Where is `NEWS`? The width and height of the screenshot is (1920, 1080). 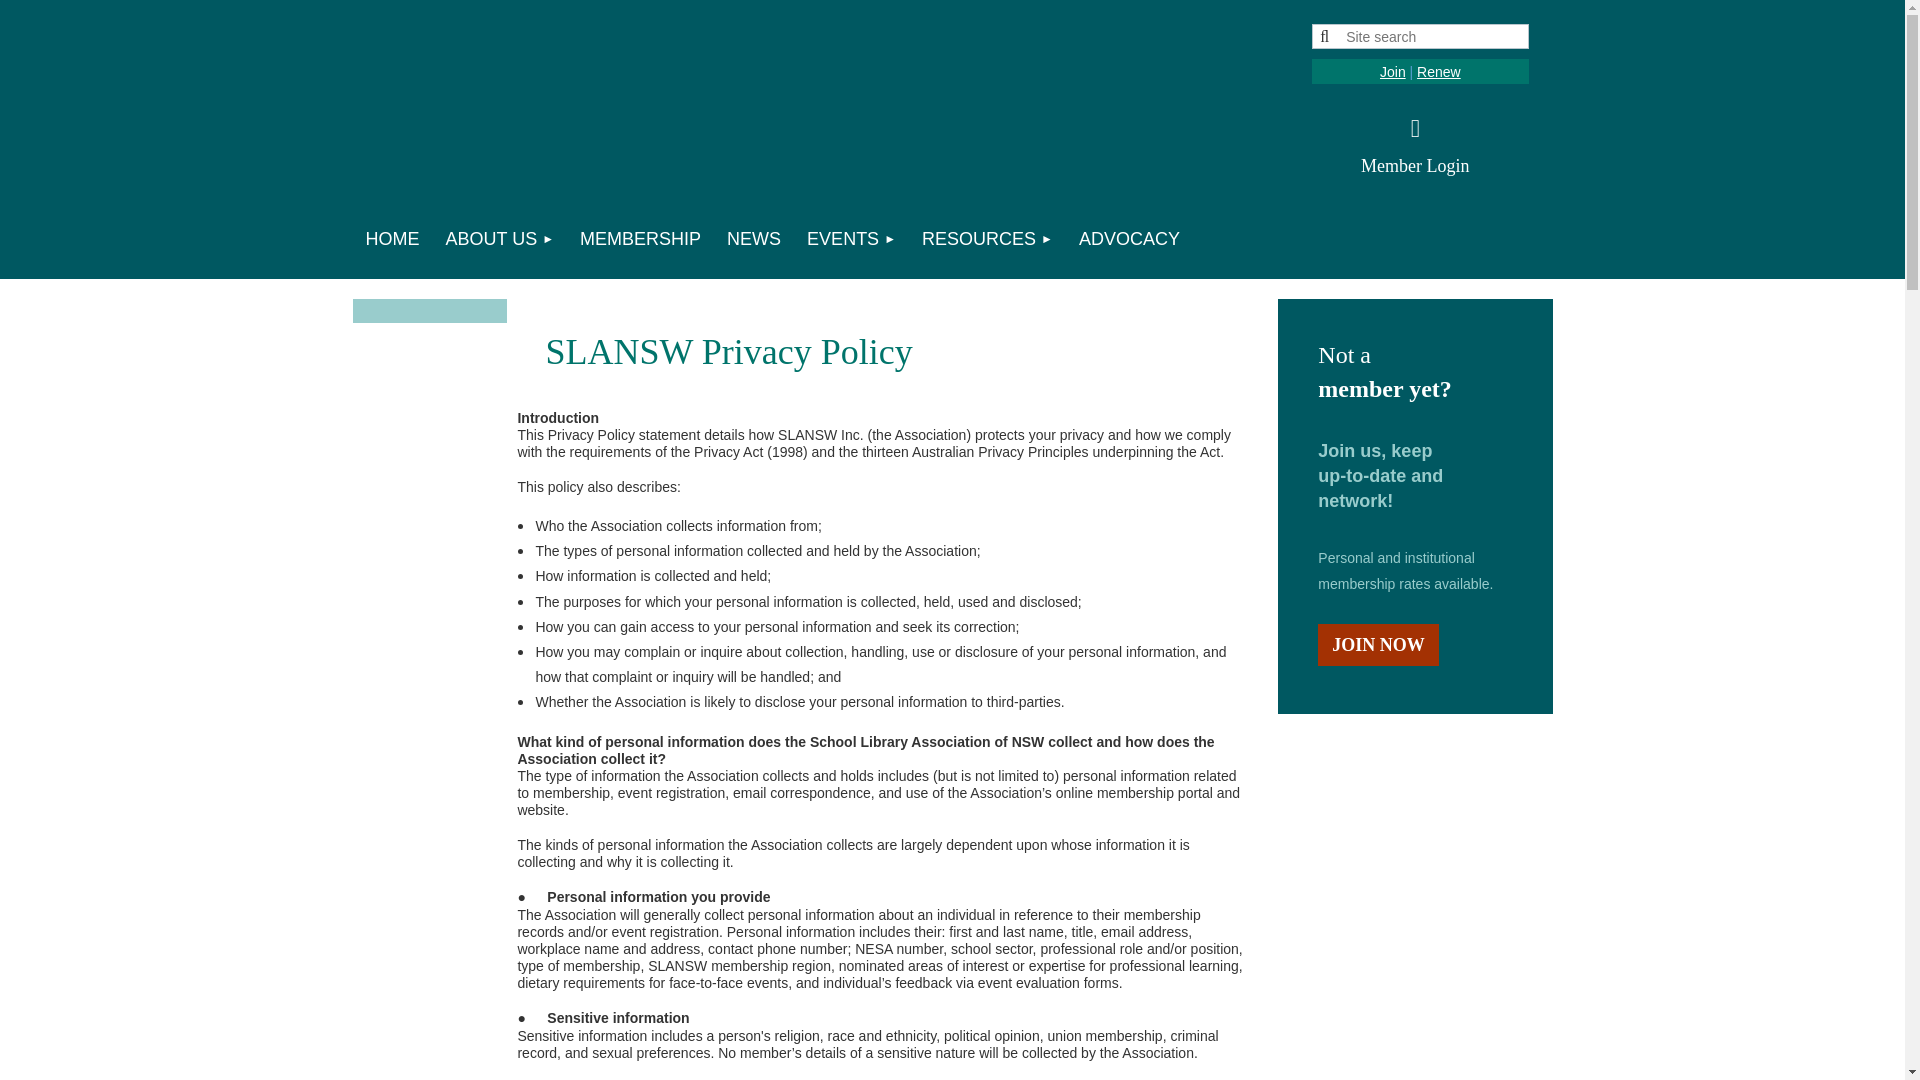 NEWS is located at coordinates (754, 238).